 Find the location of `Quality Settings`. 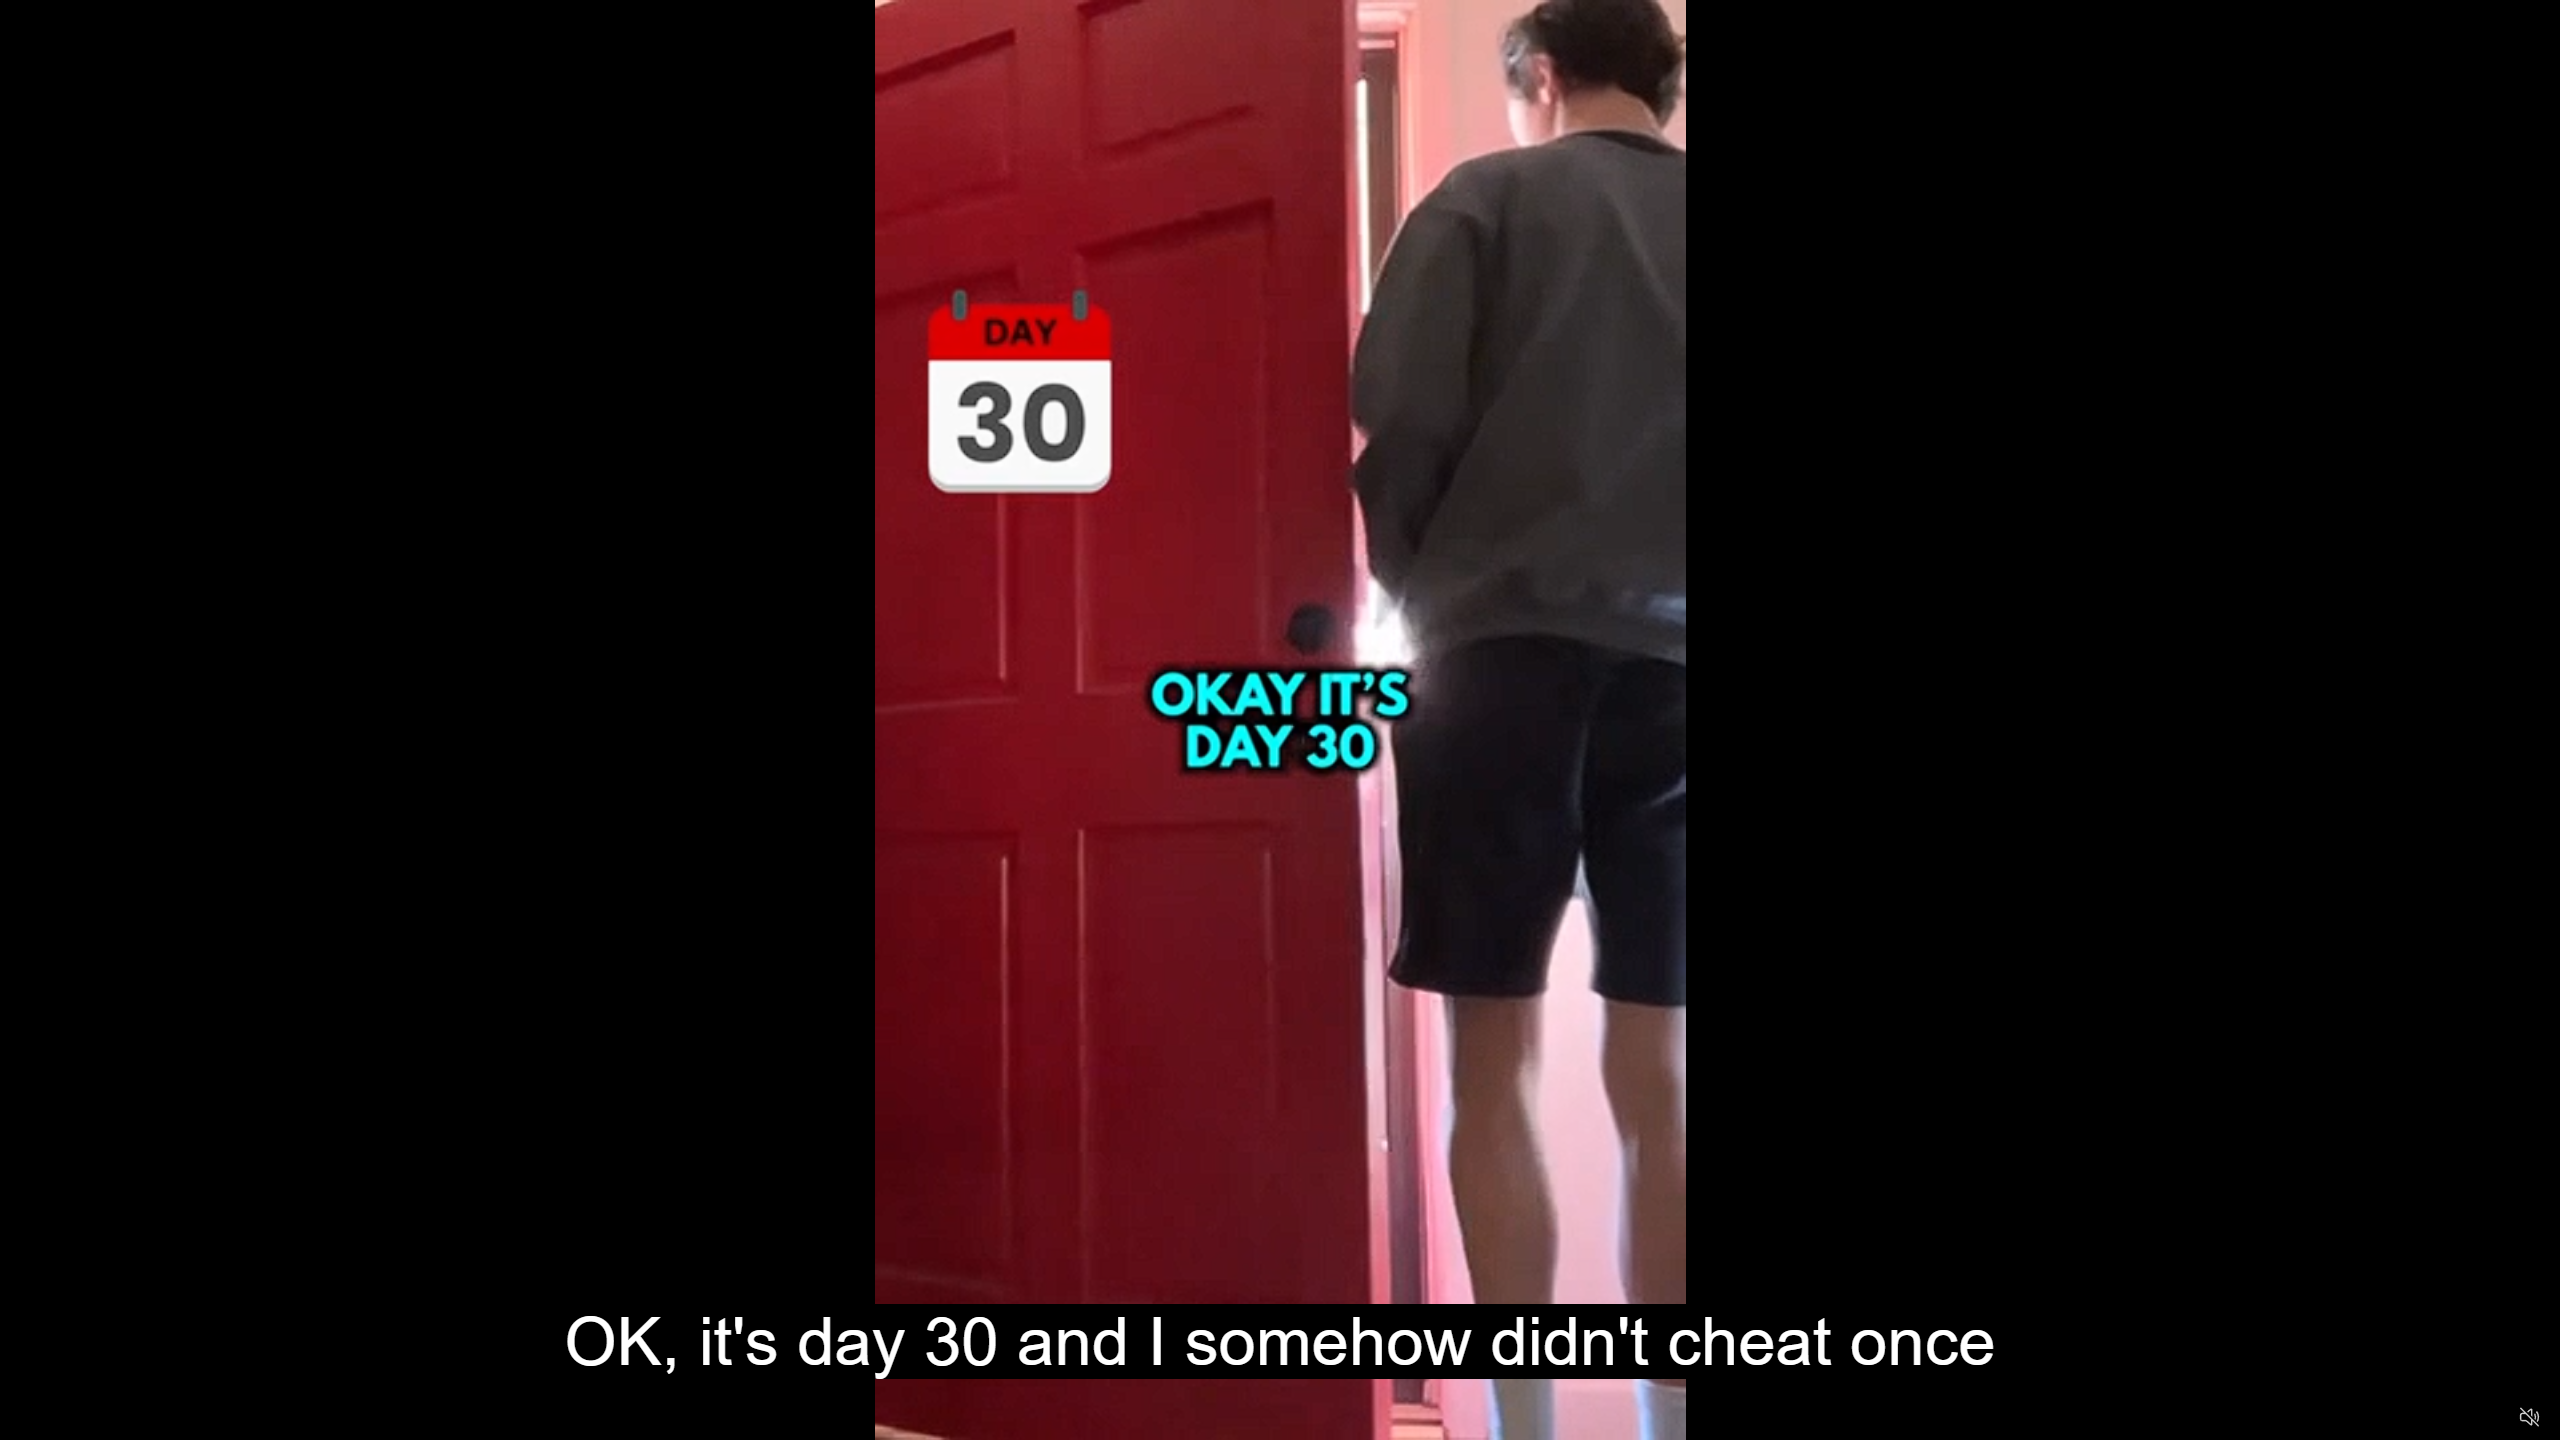

Quality Settings is located at coordinates (2412, 1418).